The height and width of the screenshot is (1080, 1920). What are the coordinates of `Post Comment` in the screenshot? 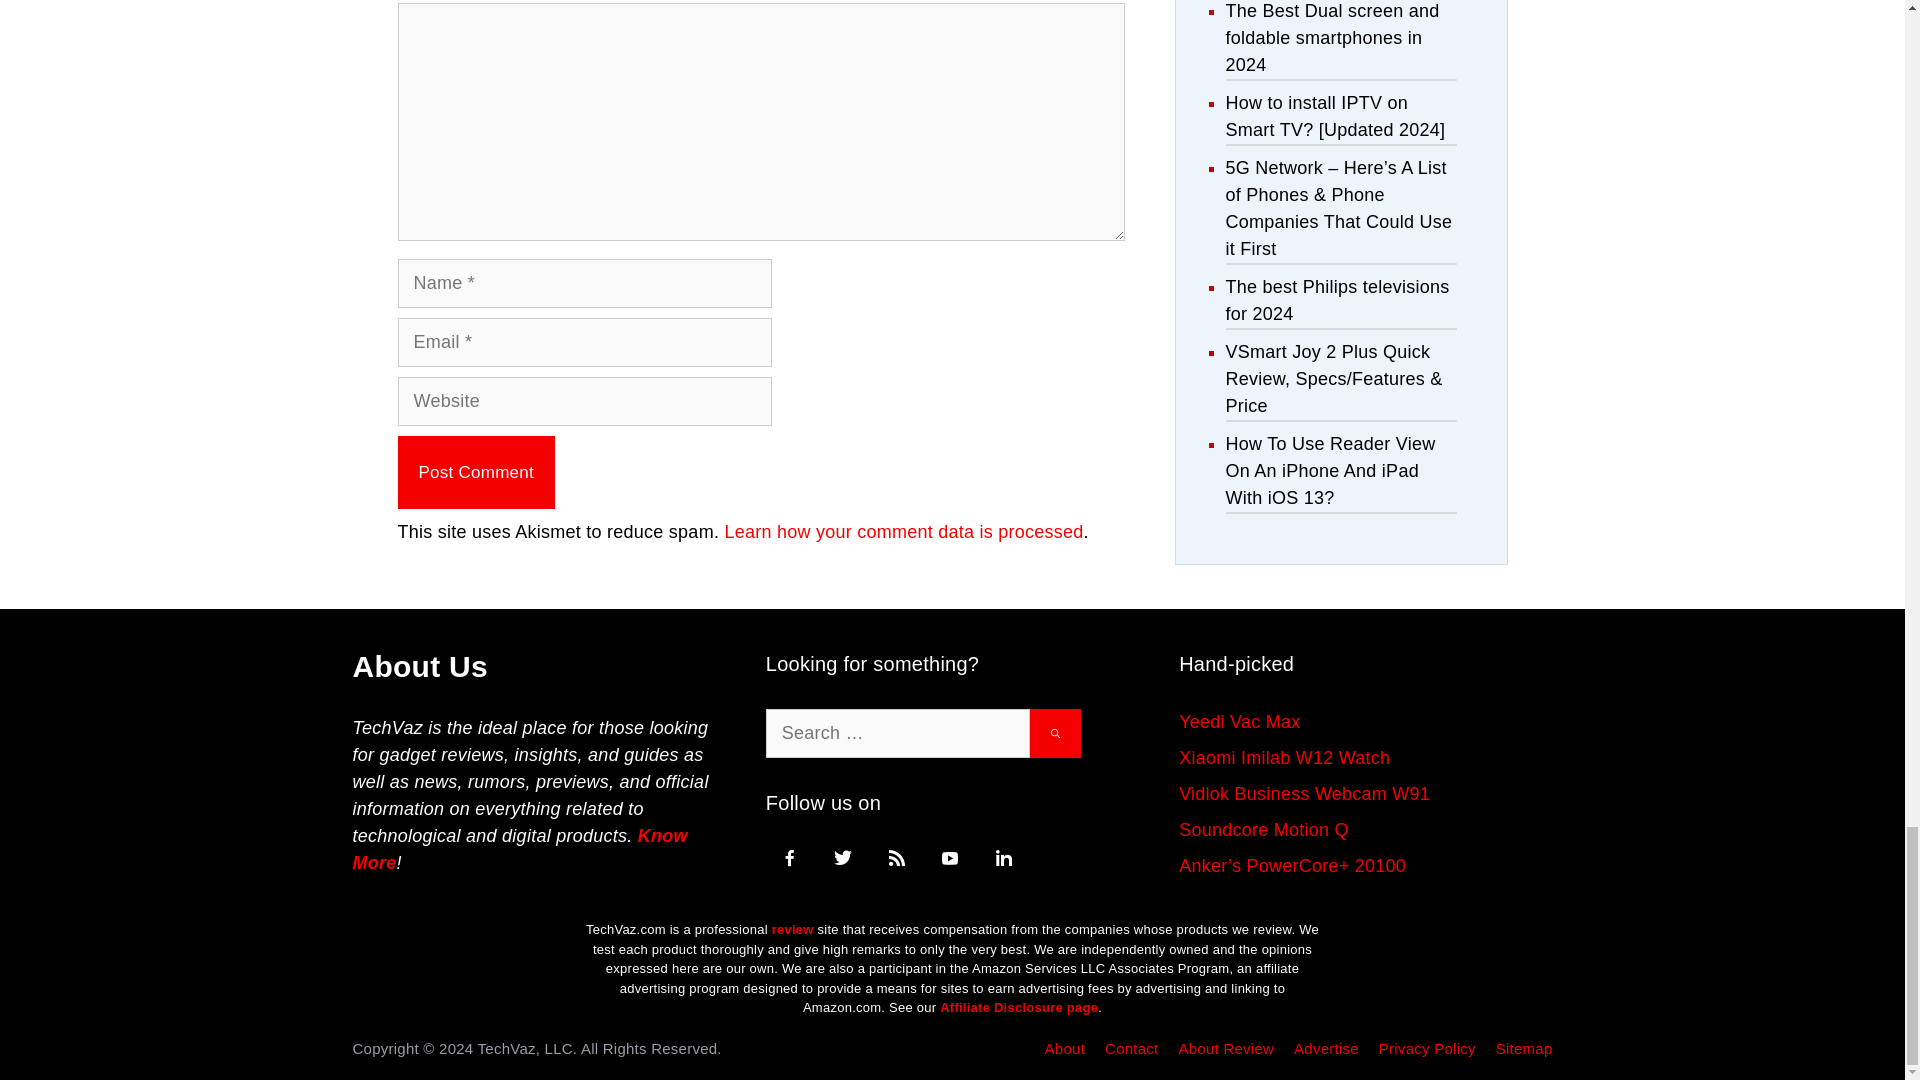 It's located at (476, 472).